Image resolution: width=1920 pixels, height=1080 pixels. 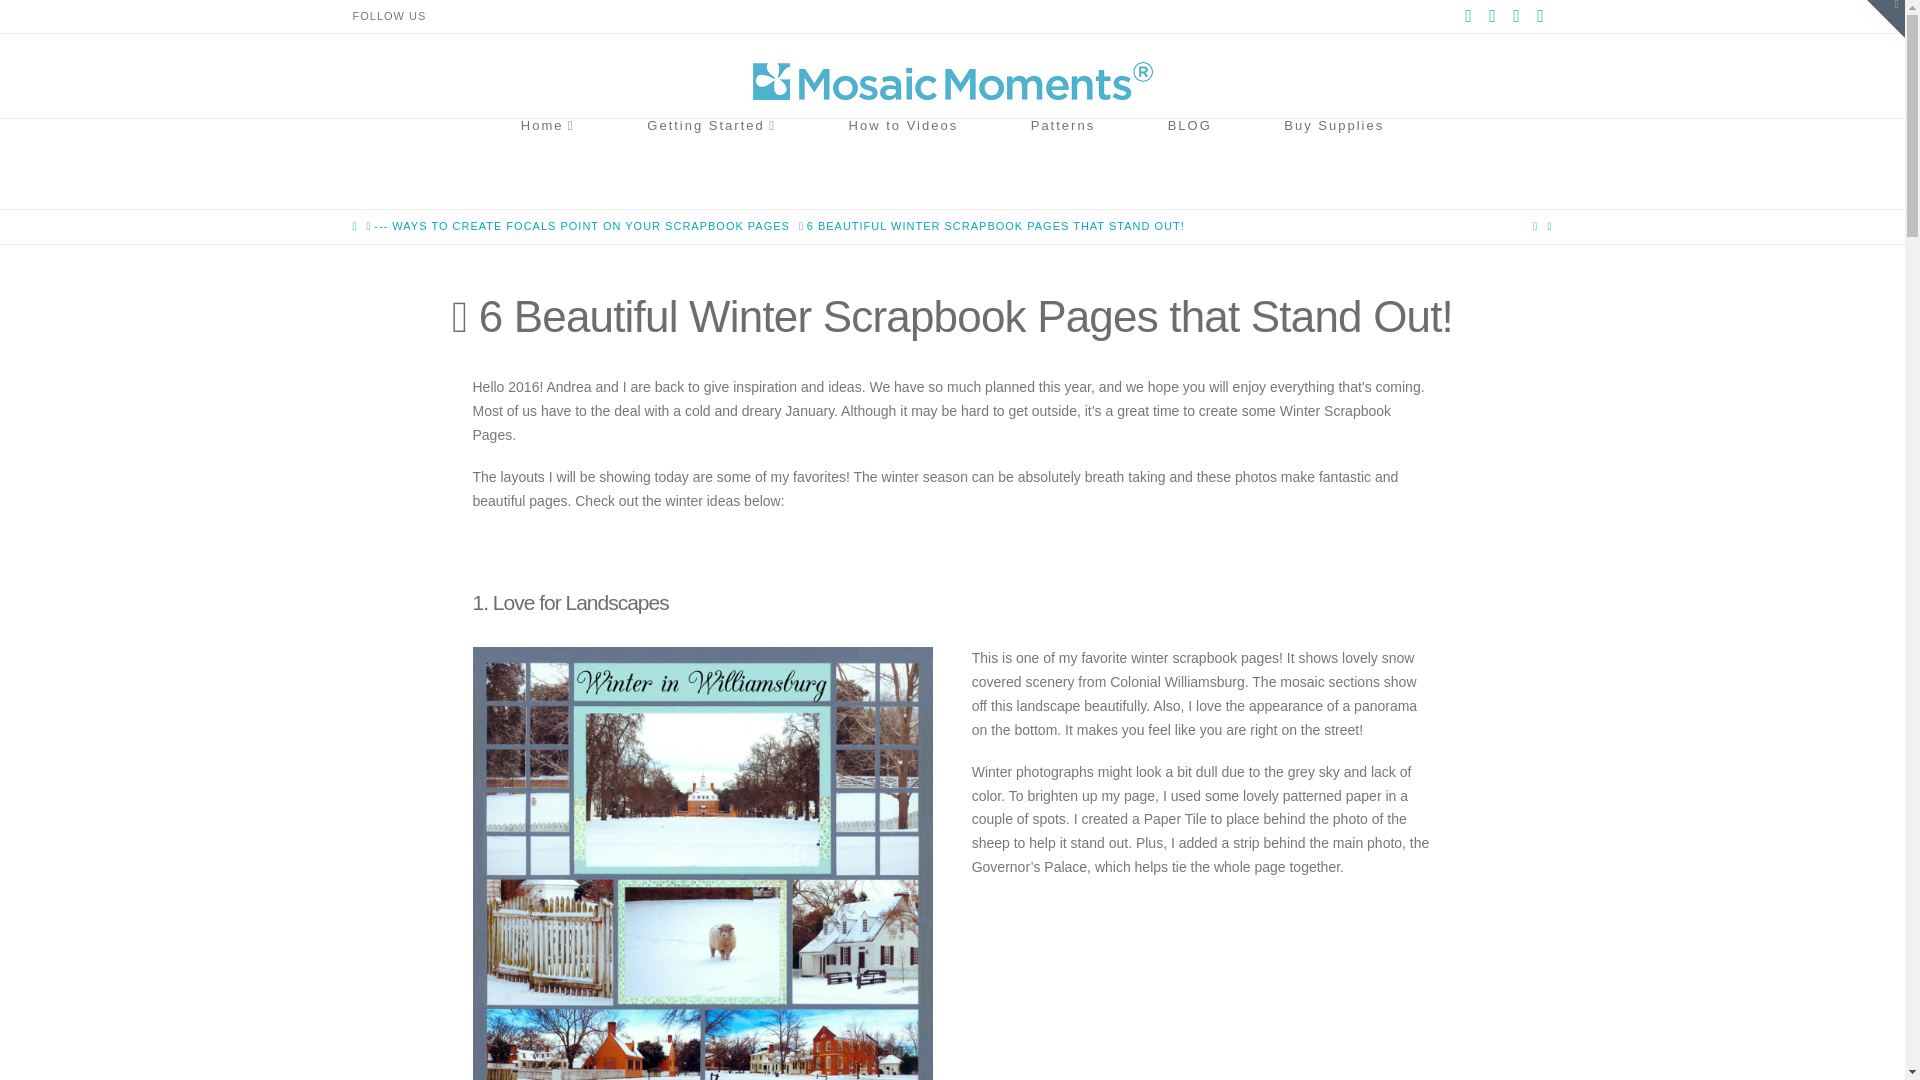 What do you see at coordinates (582, 226) in the screenshot?
I see `--- WAYS TO CREATE FOCALS POINT ON YOUR SCRAPBOOK PAGES` at bounding box center [582, 226].